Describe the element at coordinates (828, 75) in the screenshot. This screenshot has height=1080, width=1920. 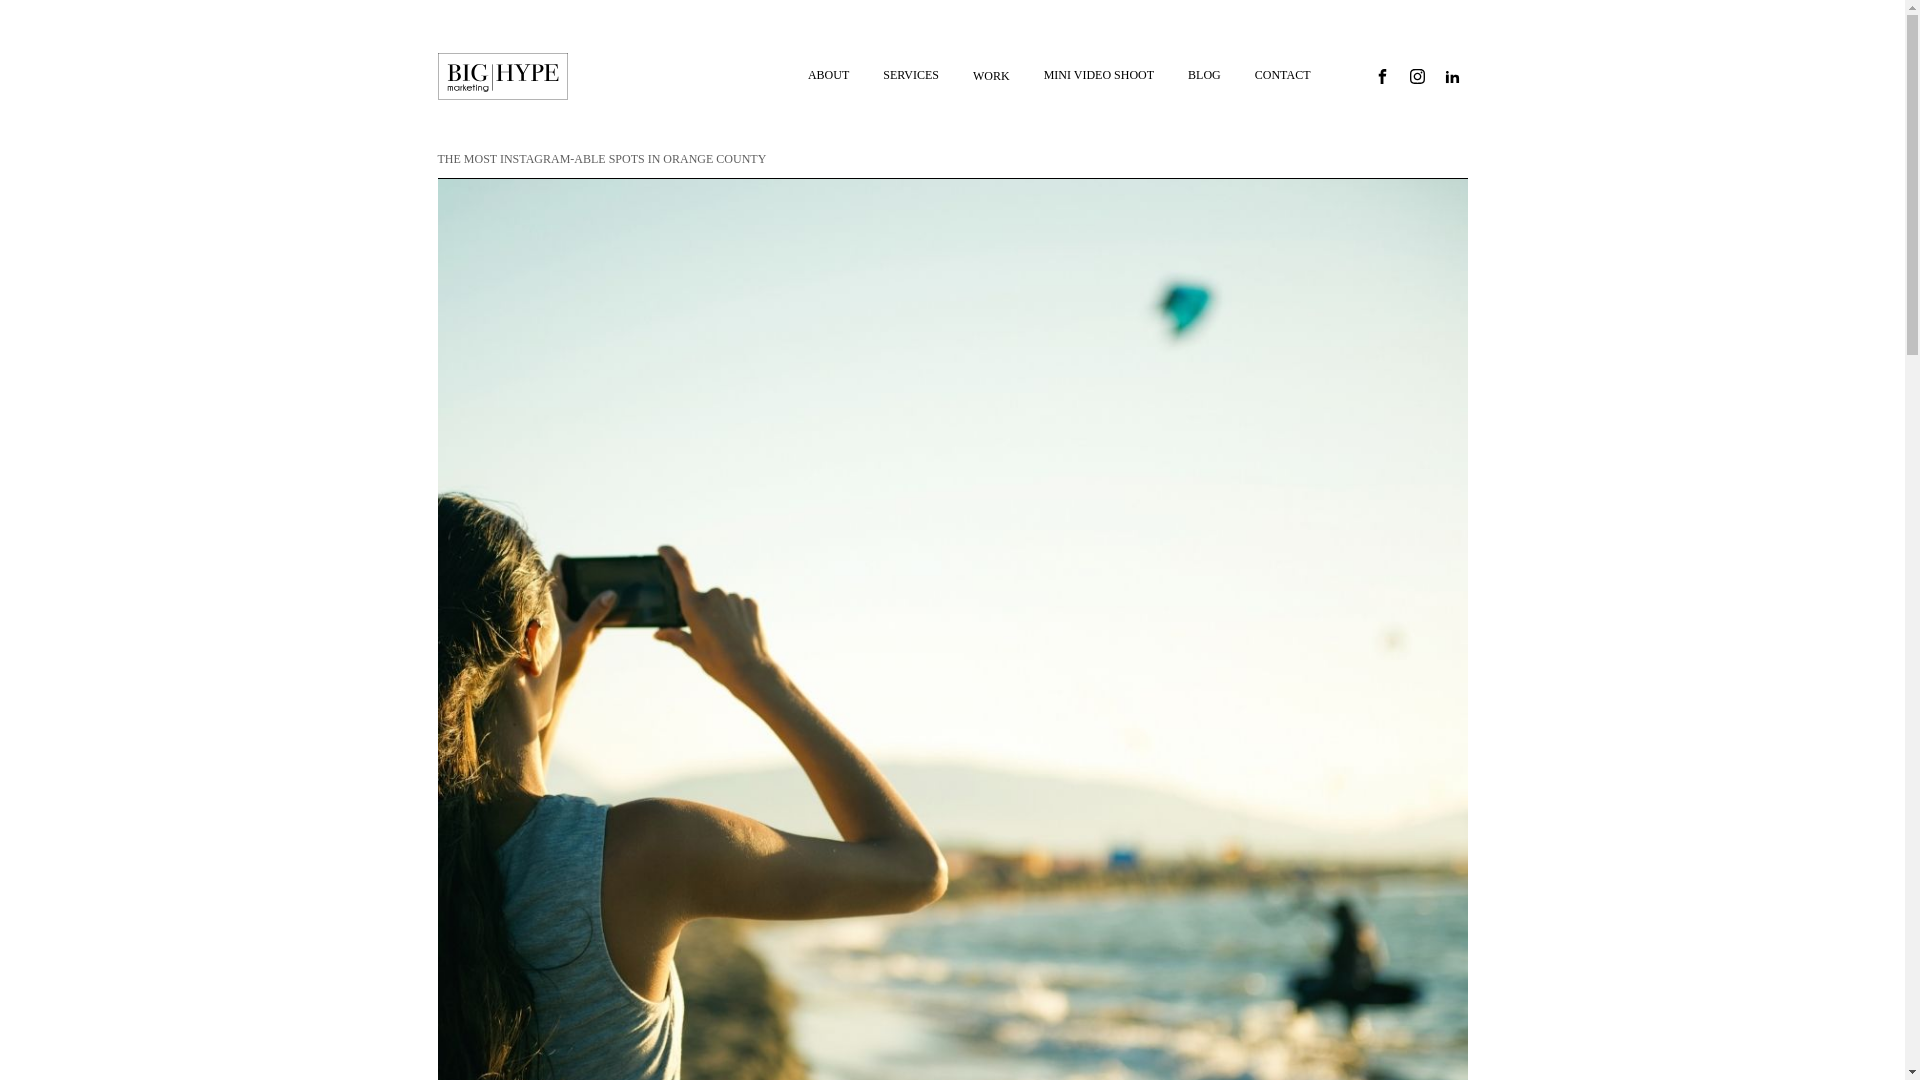
I see `ABOUT` at that location.